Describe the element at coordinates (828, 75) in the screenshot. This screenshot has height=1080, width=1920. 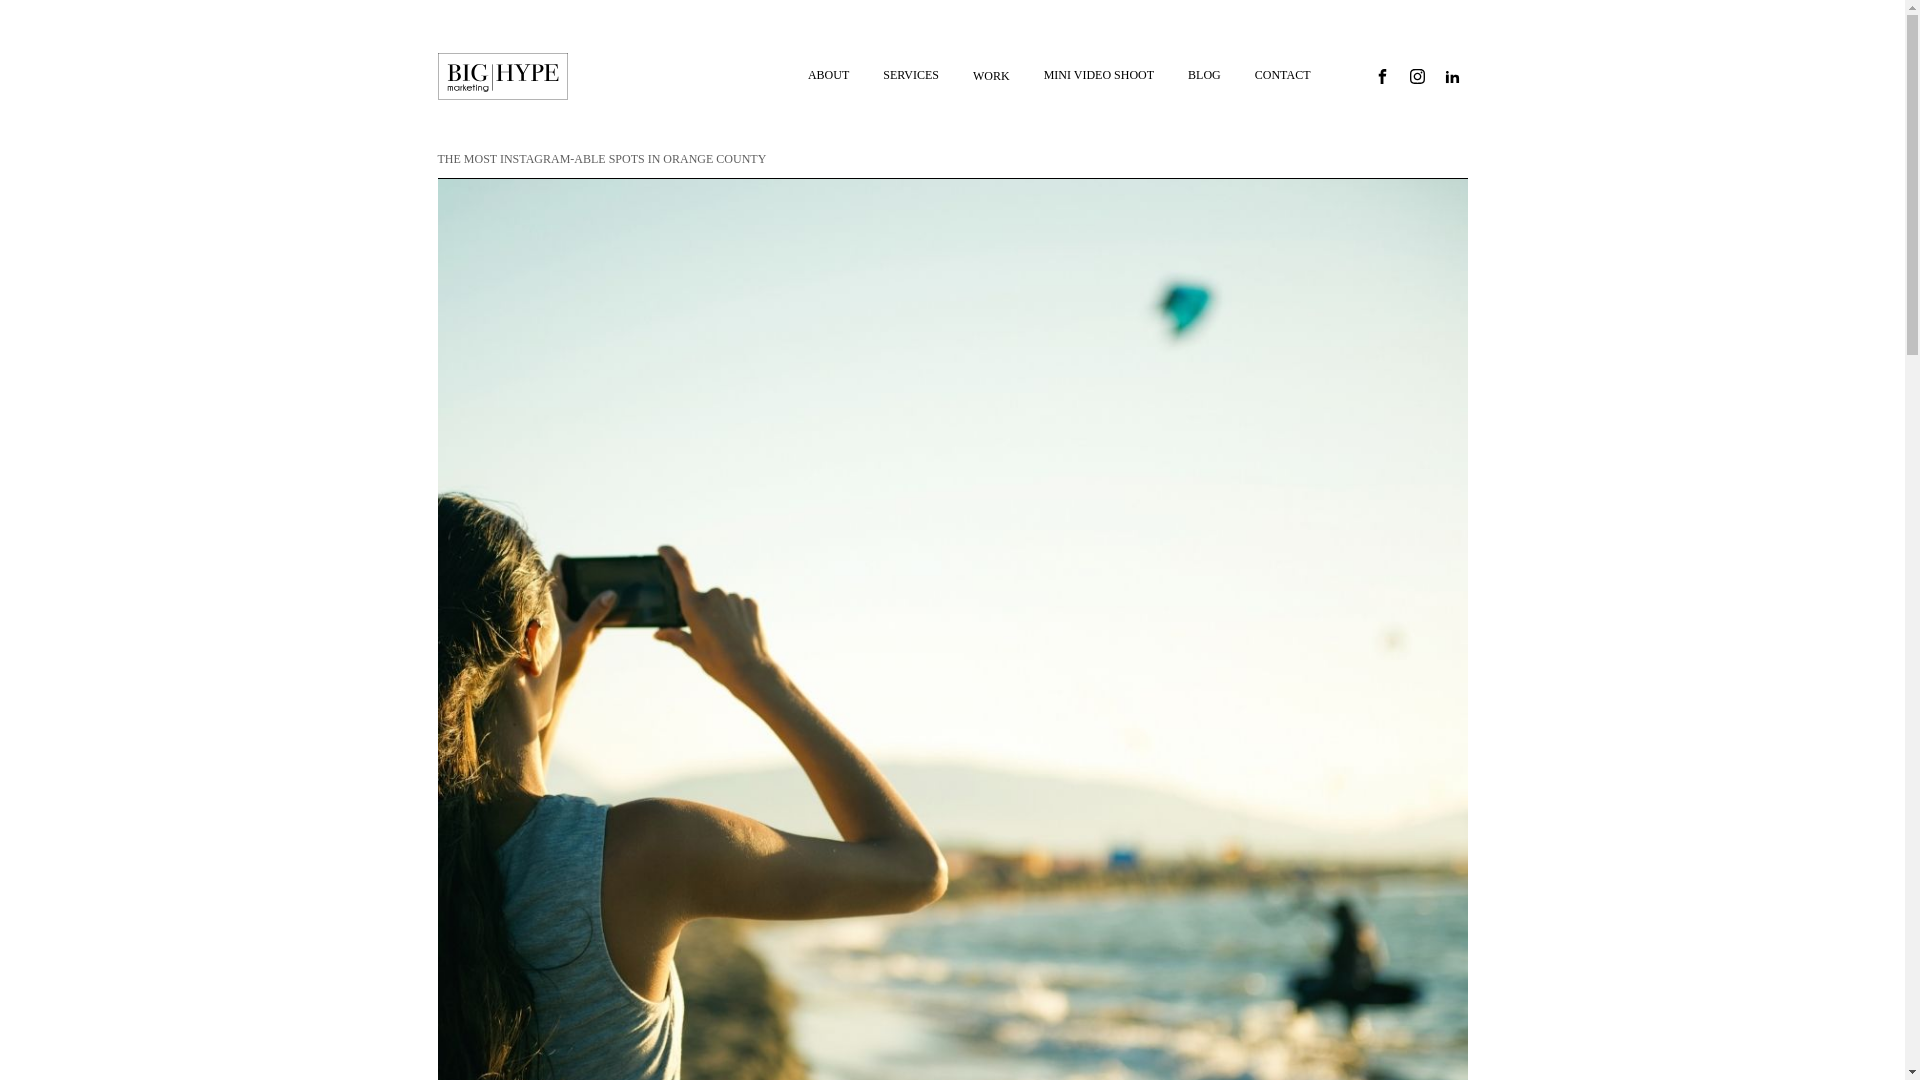
I see `ABOUT` at that location.